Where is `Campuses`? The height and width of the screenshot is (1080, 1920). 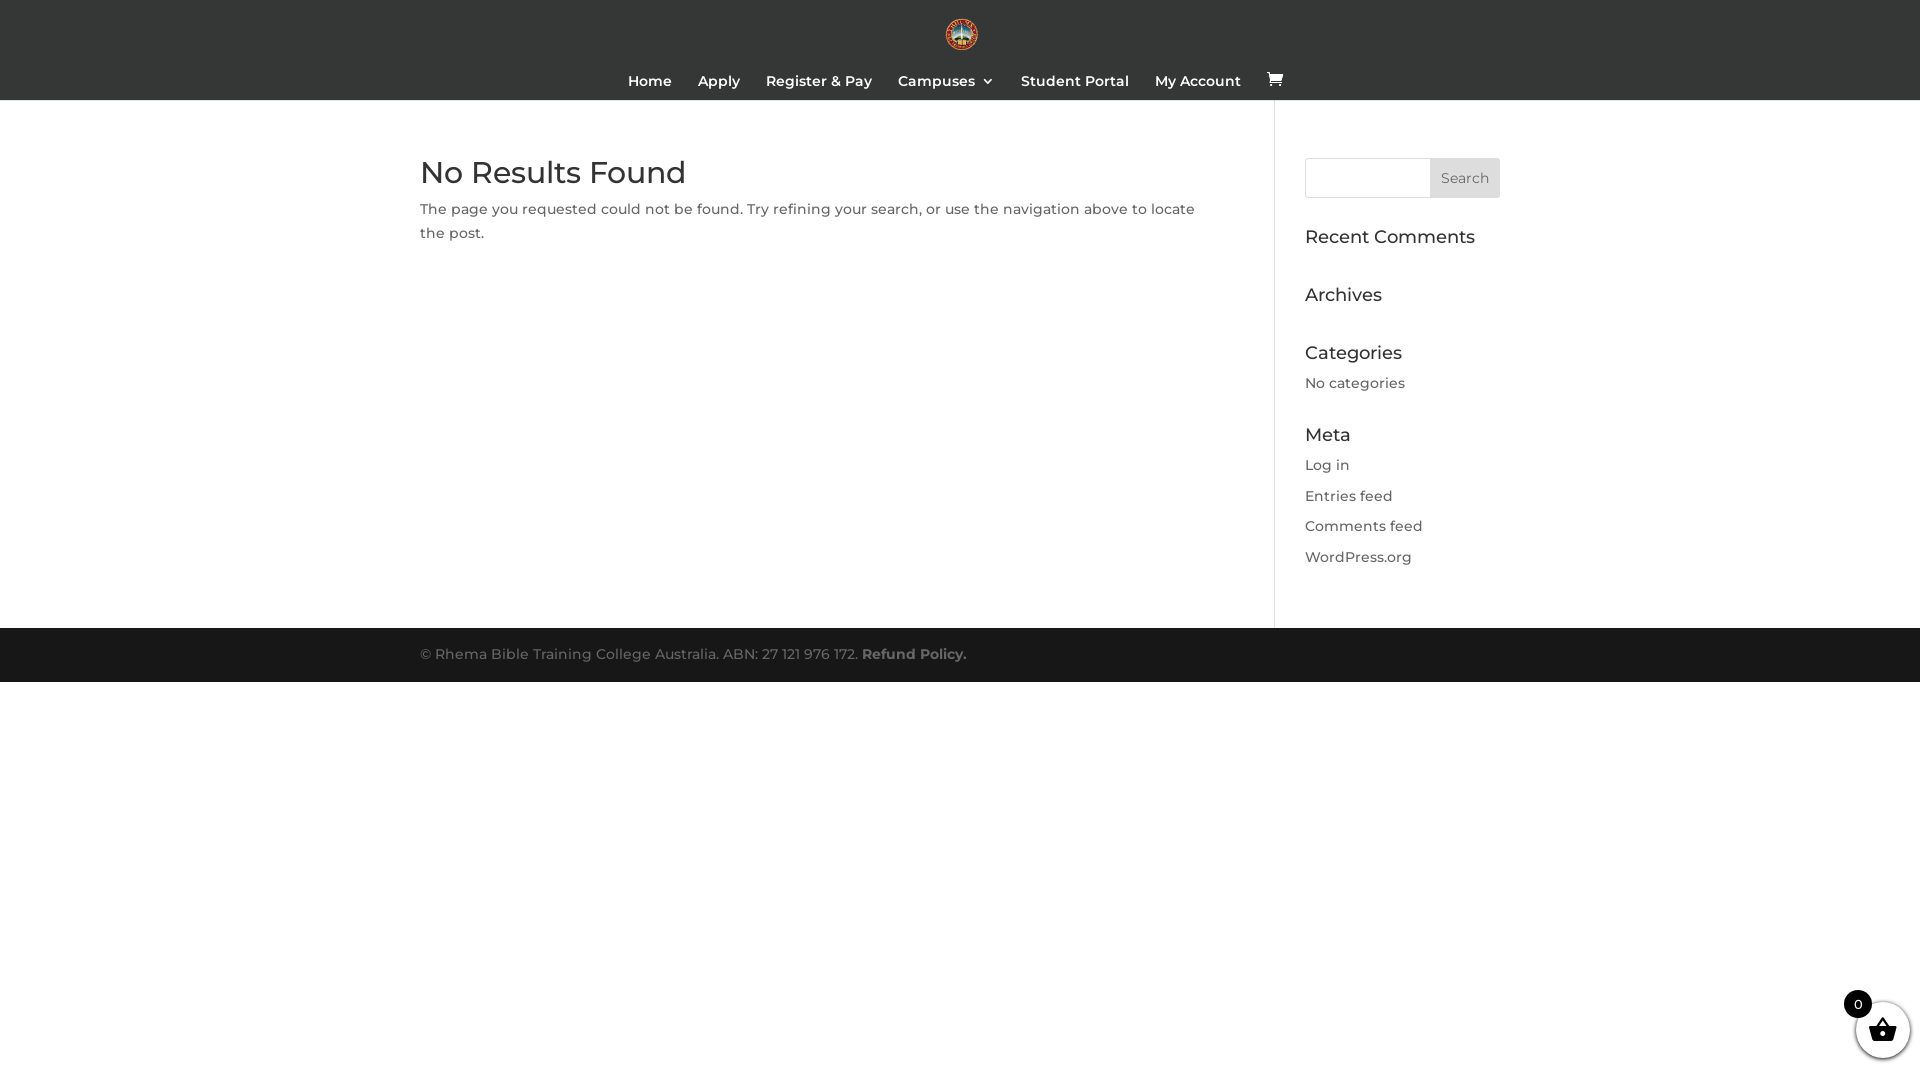
Campuses is located at coordinates (946, 87).